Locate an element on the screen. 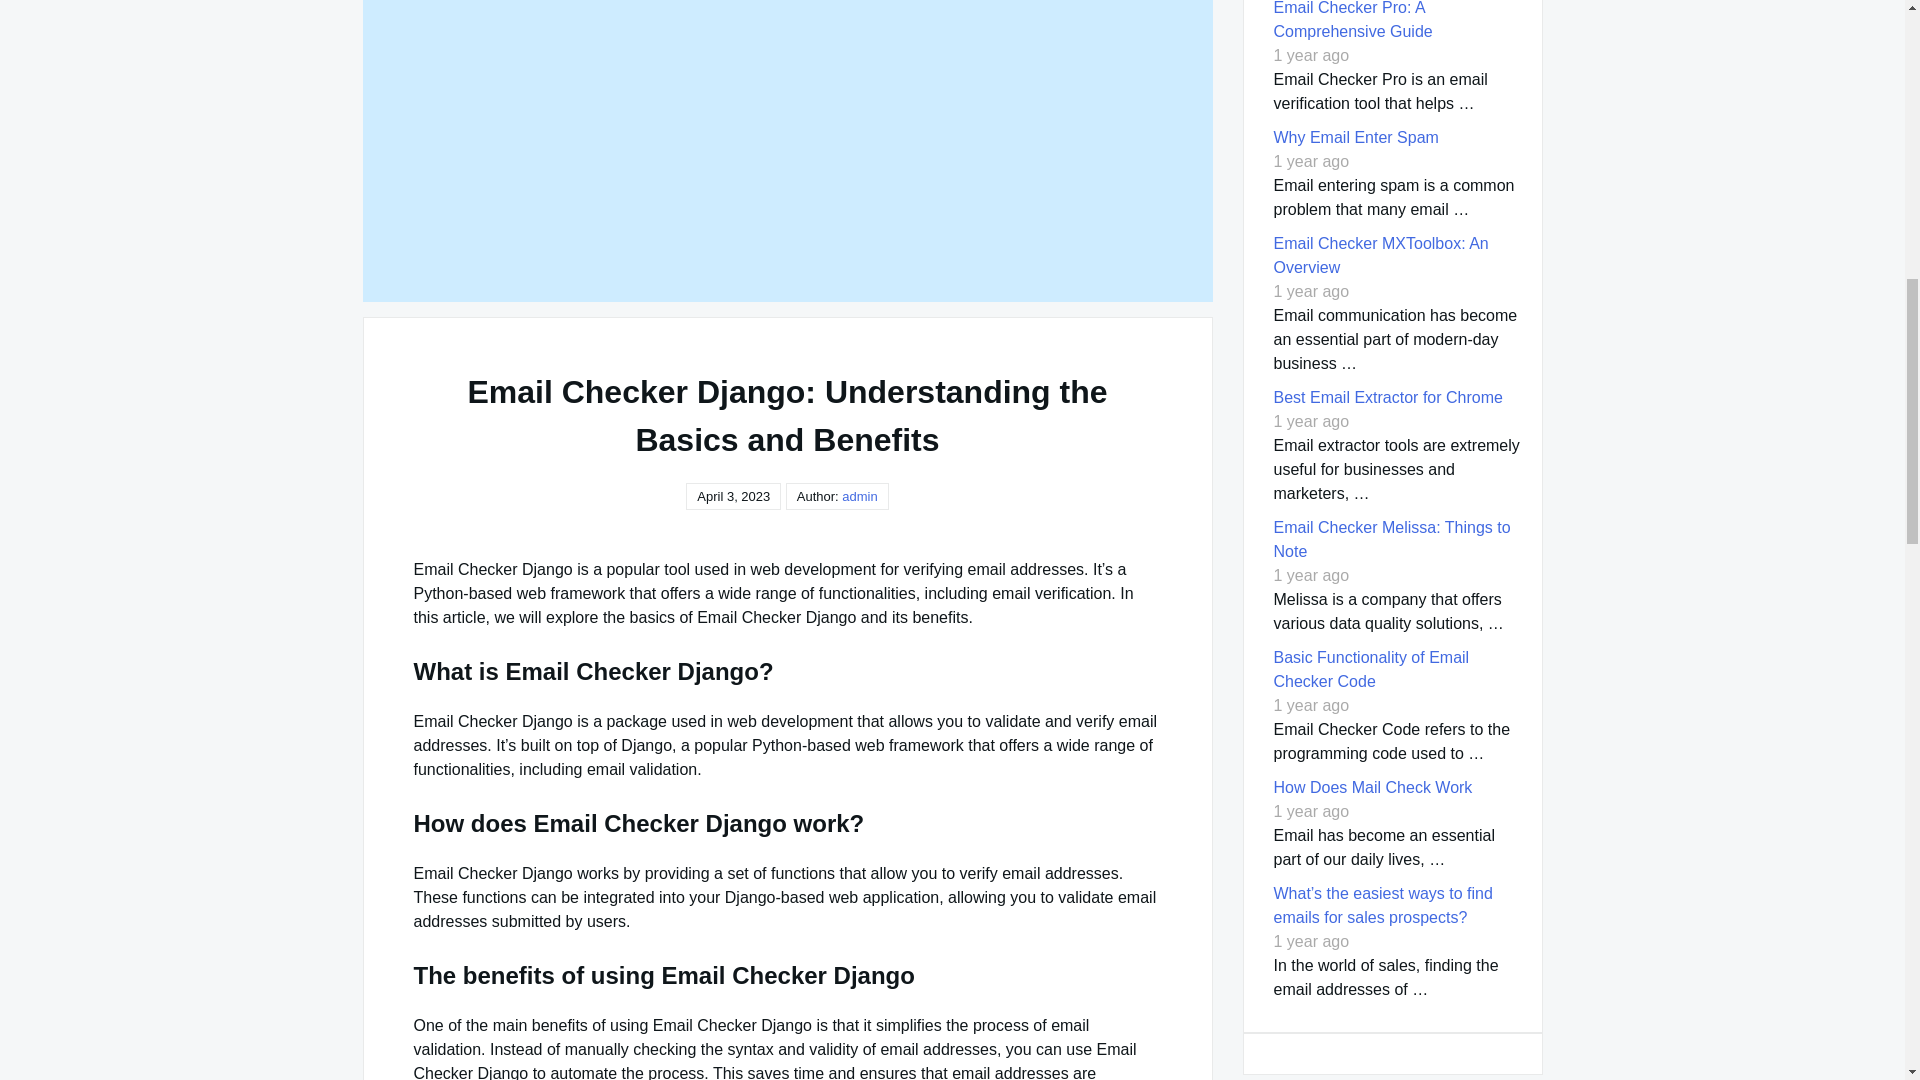  How Does Mail Check Work is located at coordinates (1373, 786).